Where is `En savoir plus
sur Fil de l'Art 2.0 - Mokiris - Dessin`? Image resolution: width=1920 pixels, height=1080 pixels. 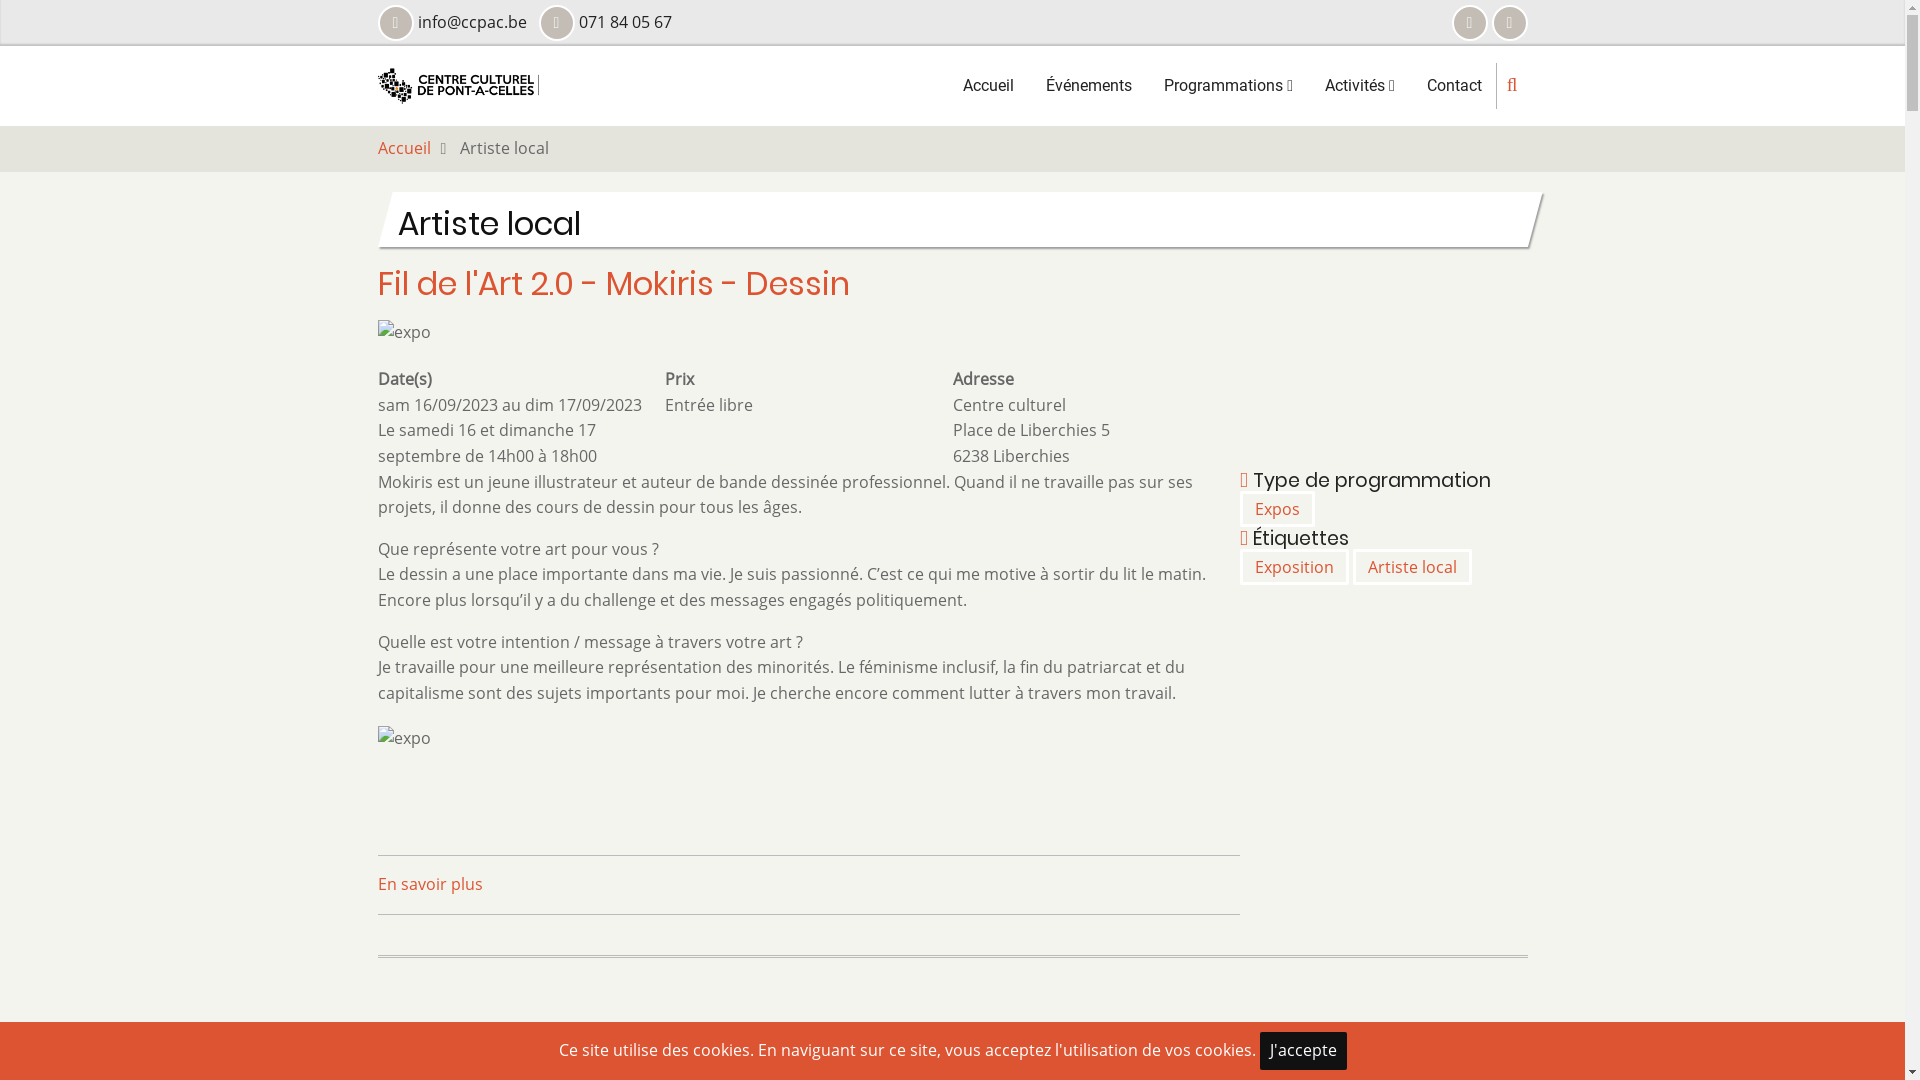
En savoir plus
sur Fil de l'Art 2.0 - Mokiris - Dessin is located at coordinates (430, 884).